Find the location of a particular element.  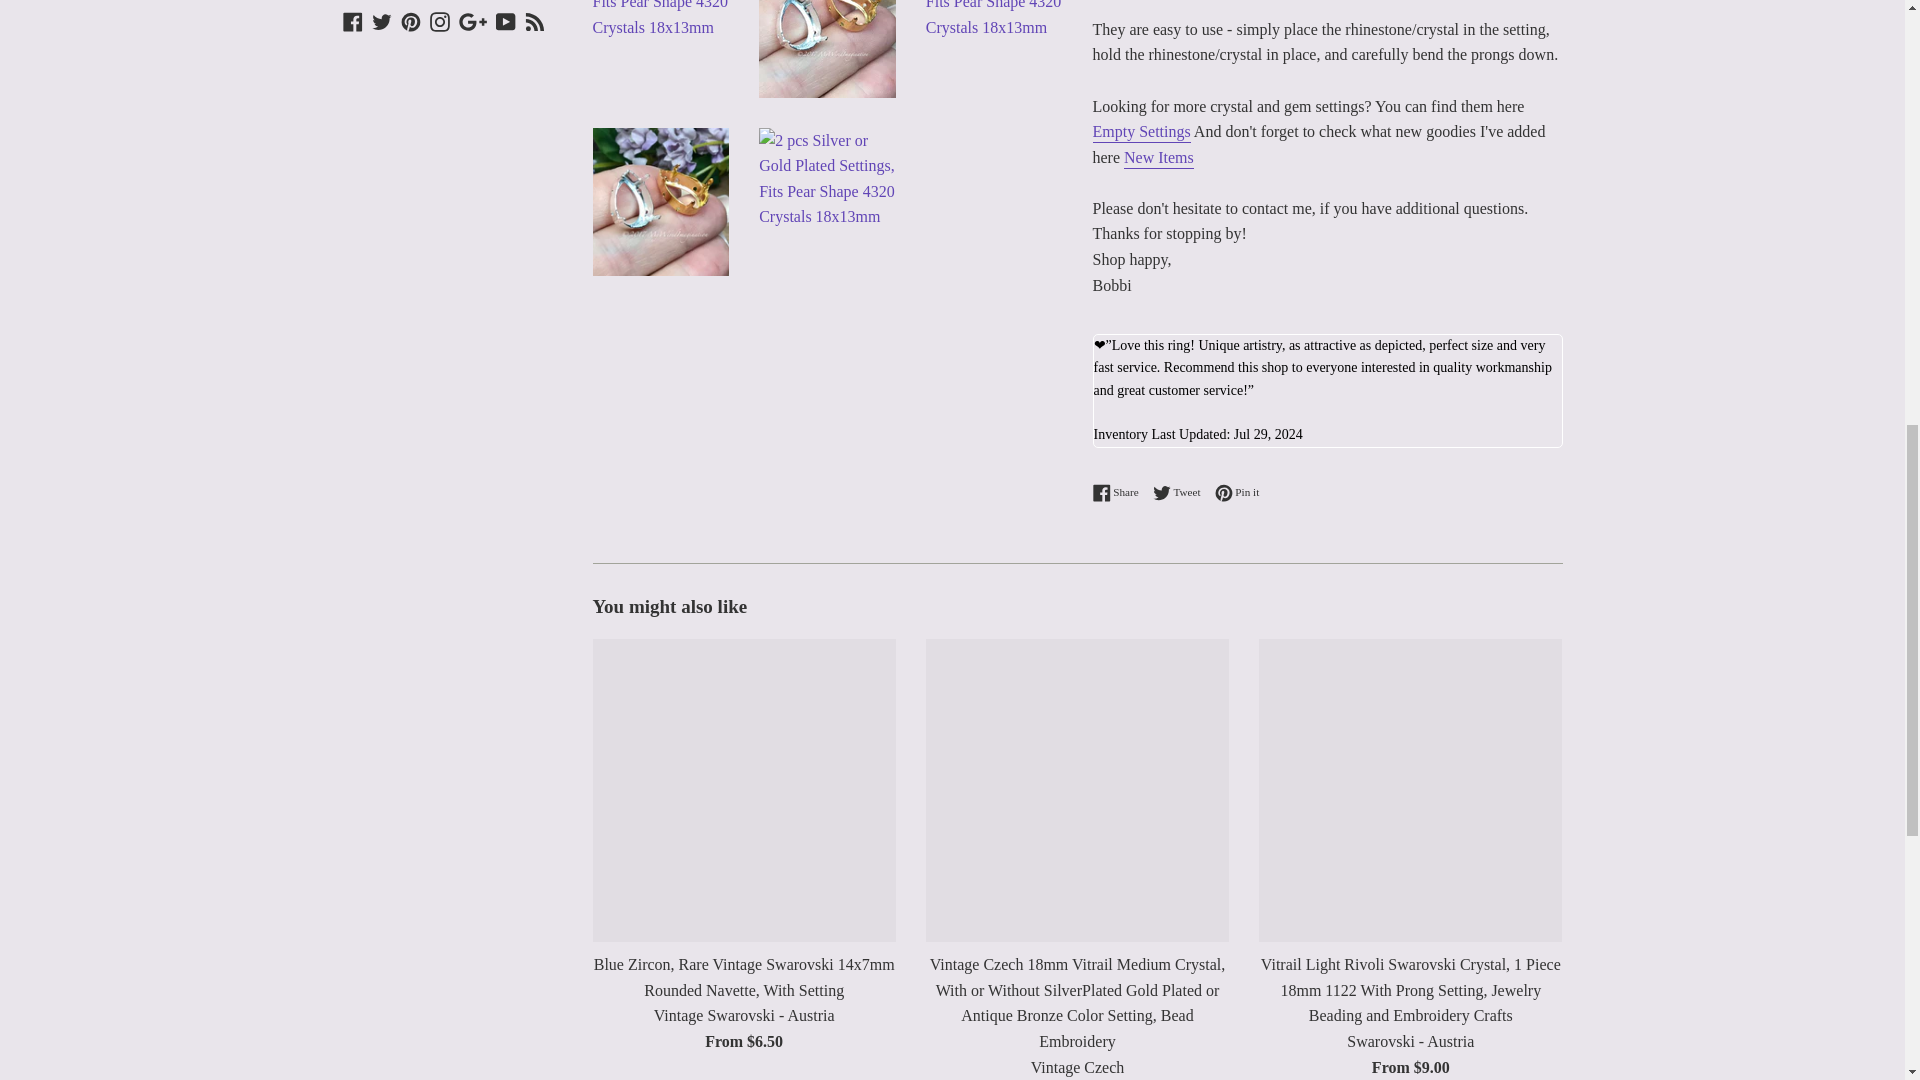

My Wired Imagination on Twitter is located at coordinates (382, 20).